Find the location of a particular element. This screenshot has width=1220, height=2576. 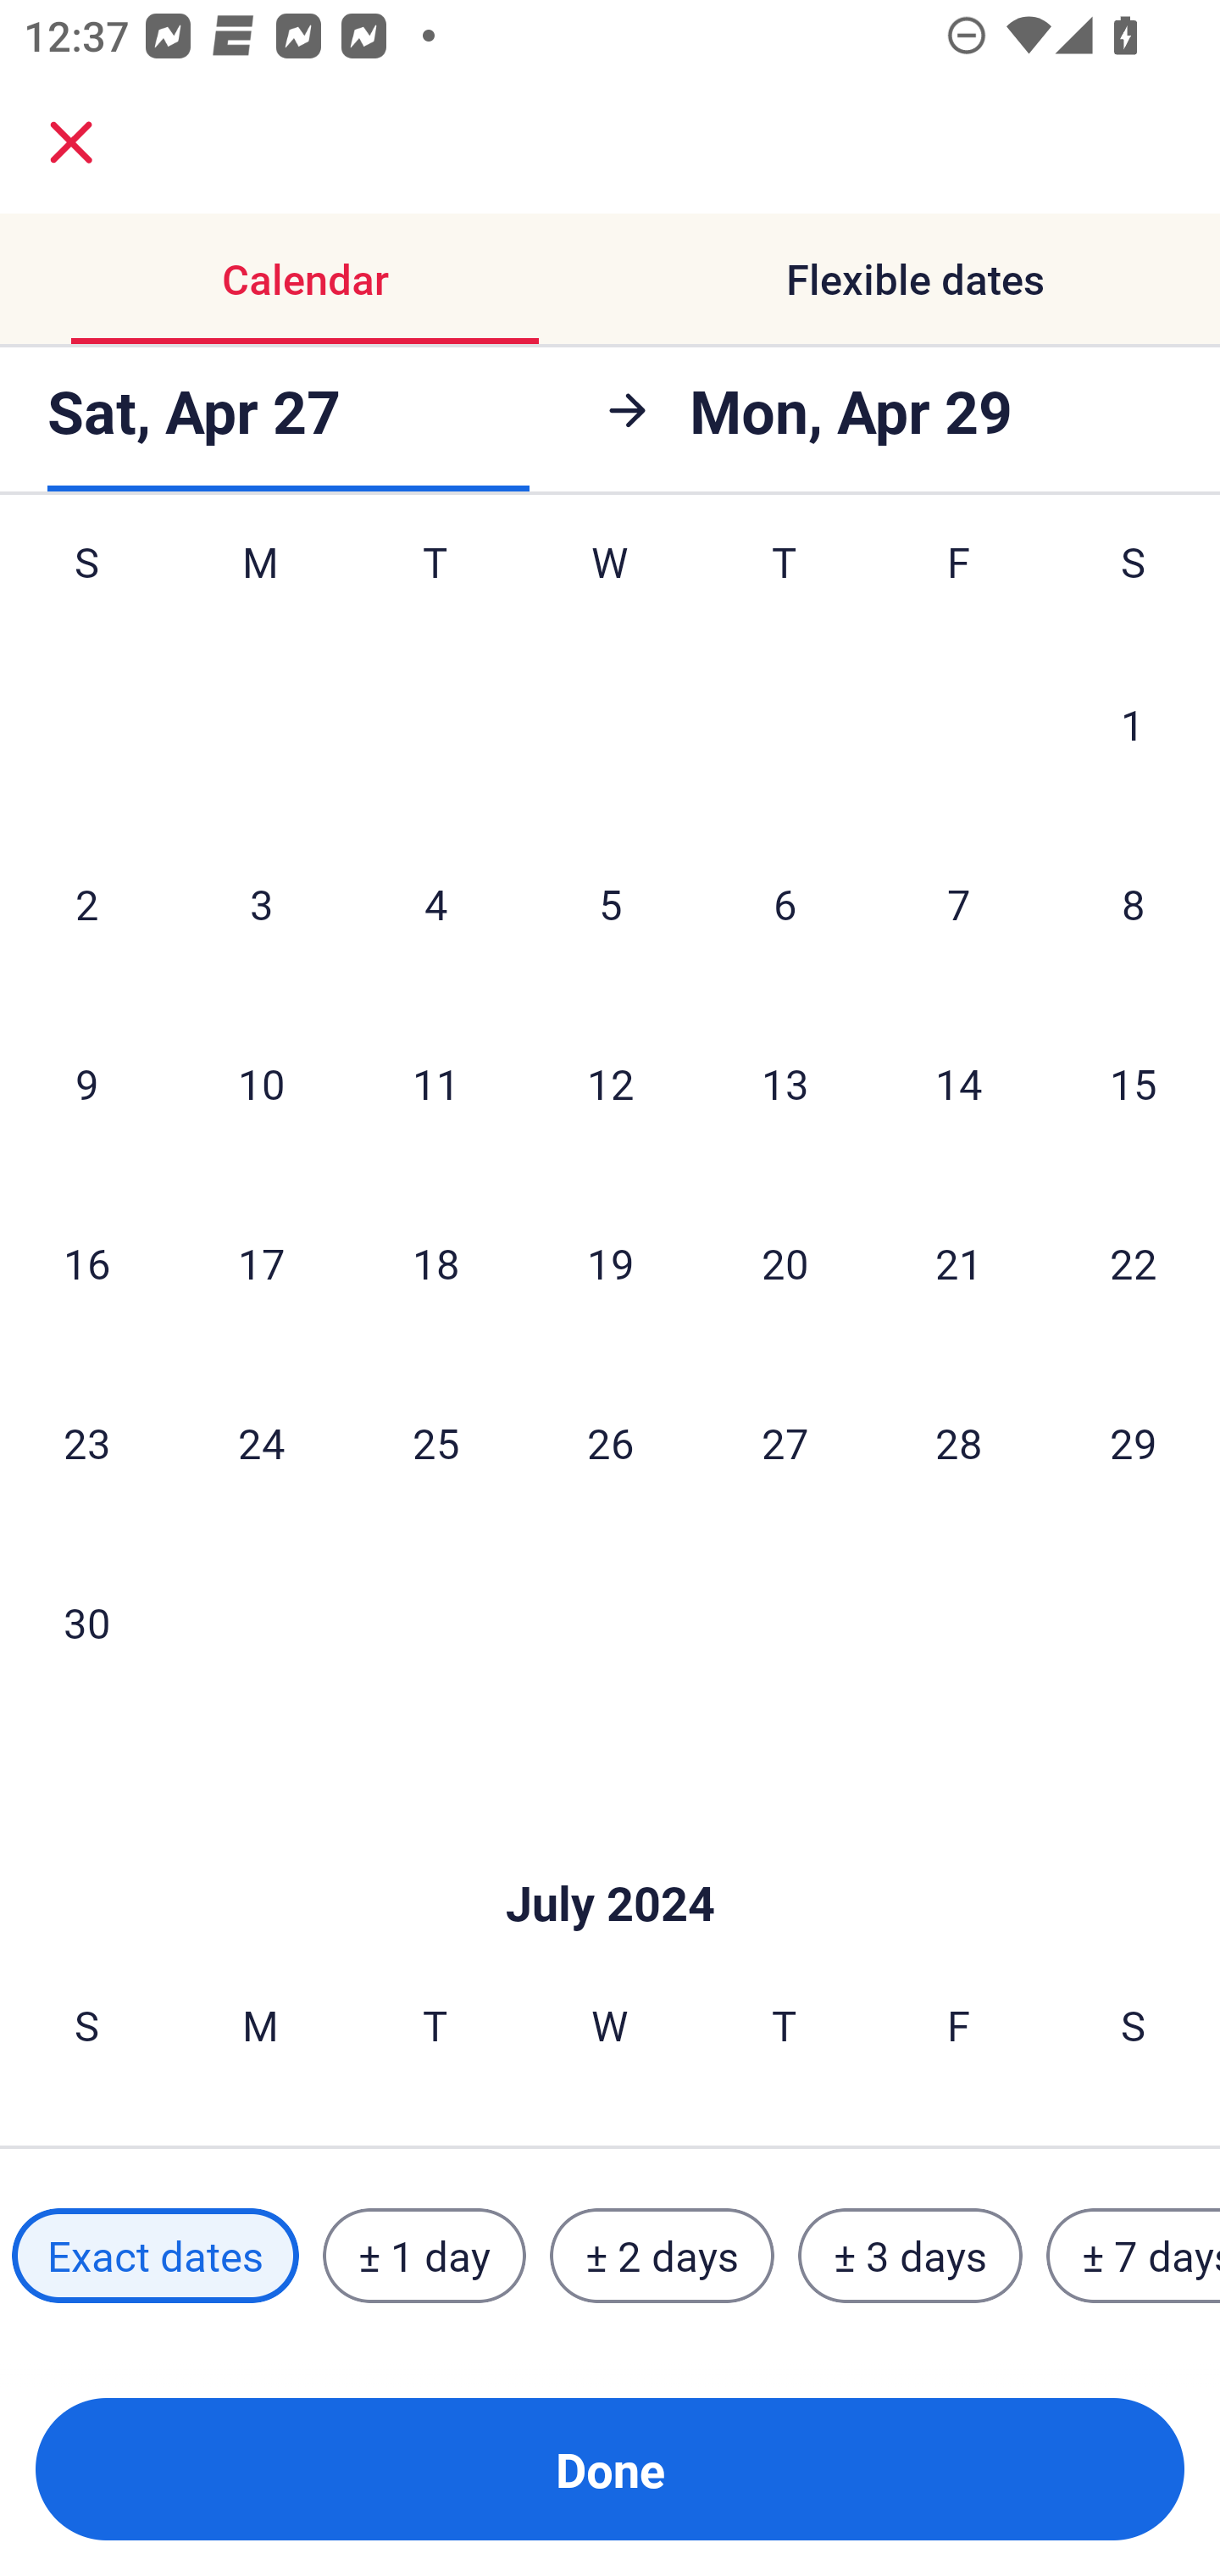

22 Saturday, June 22, 2024 is located at coordinates (1134, 1263).